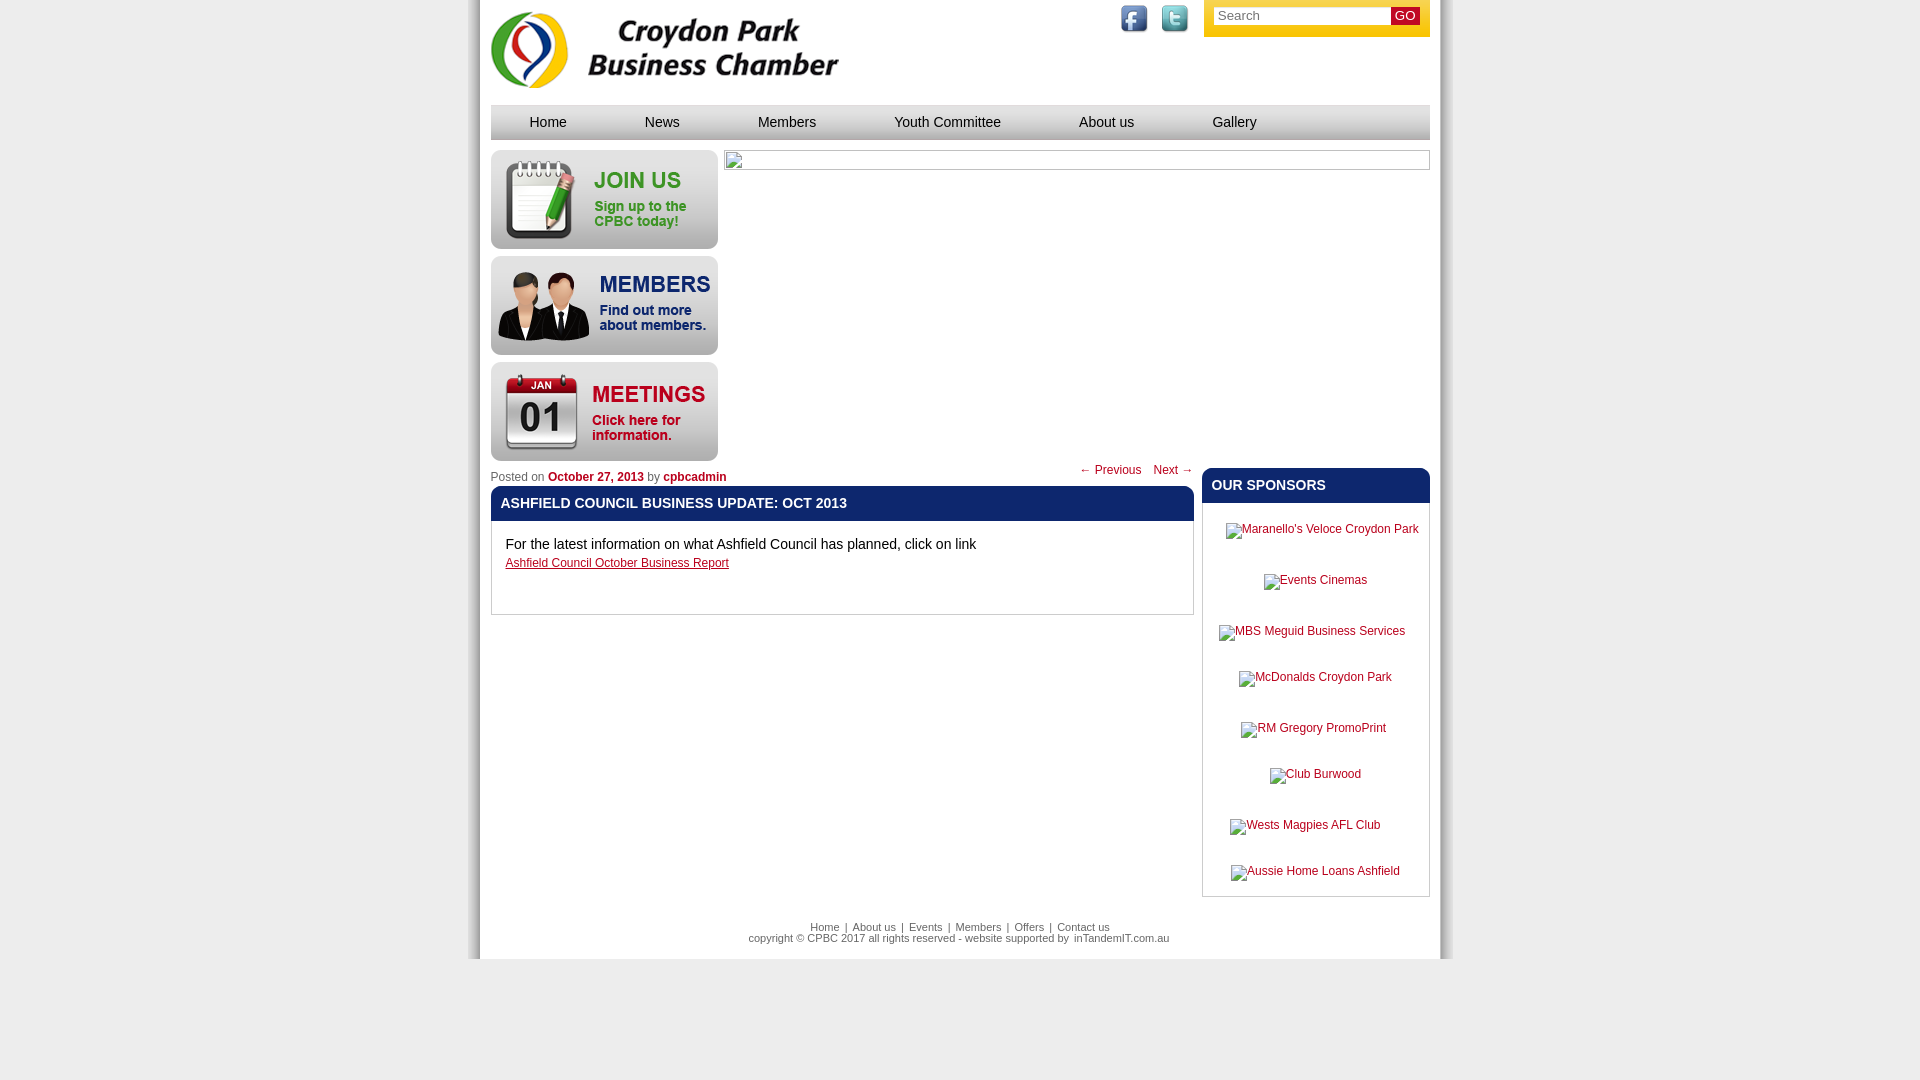 The width and height of the screenshot is (1920, 1080). What do you see at coordinates (1122, 938) in the screenshot?
I see `inTandemIT.com.au` at bounding box center [1122, 938].